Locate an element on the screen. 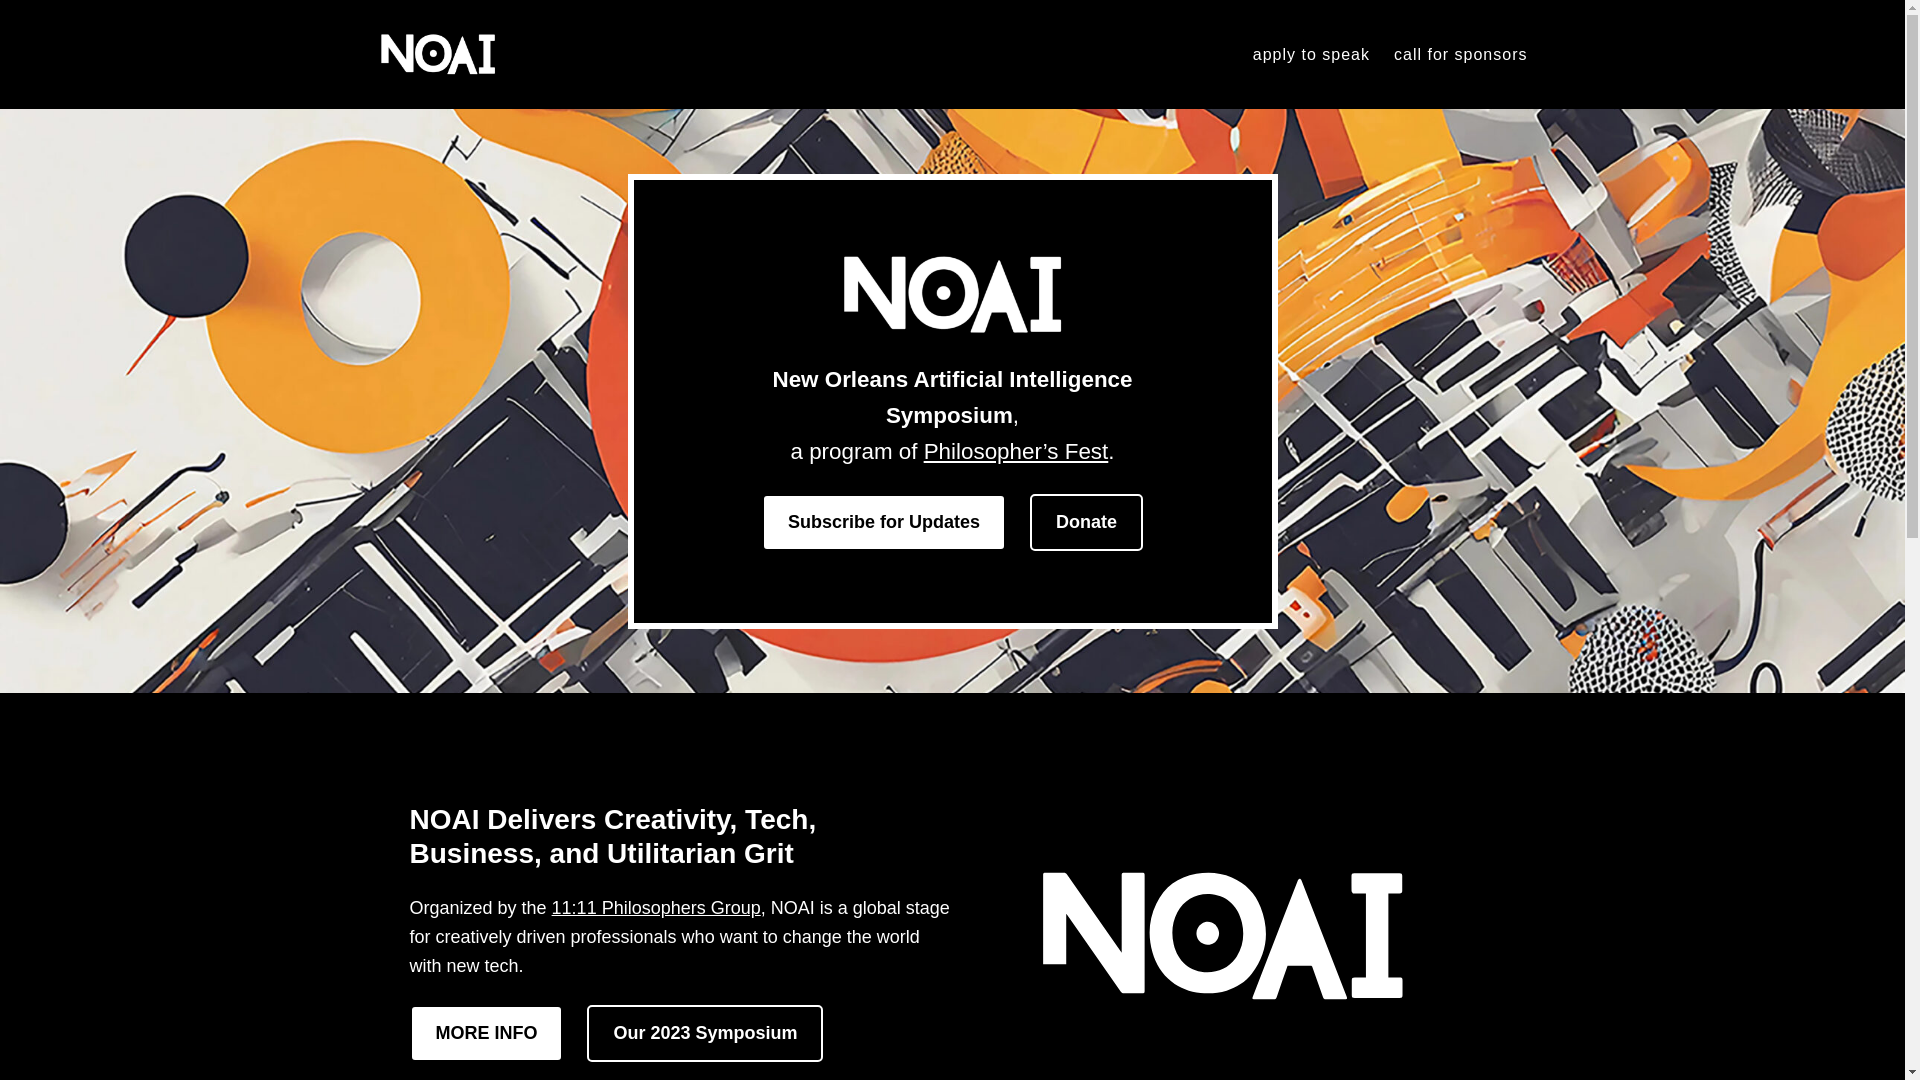 The width and height of the screenshot is (1920, 1080). apply to speak is located at coordinates (1312, 55).